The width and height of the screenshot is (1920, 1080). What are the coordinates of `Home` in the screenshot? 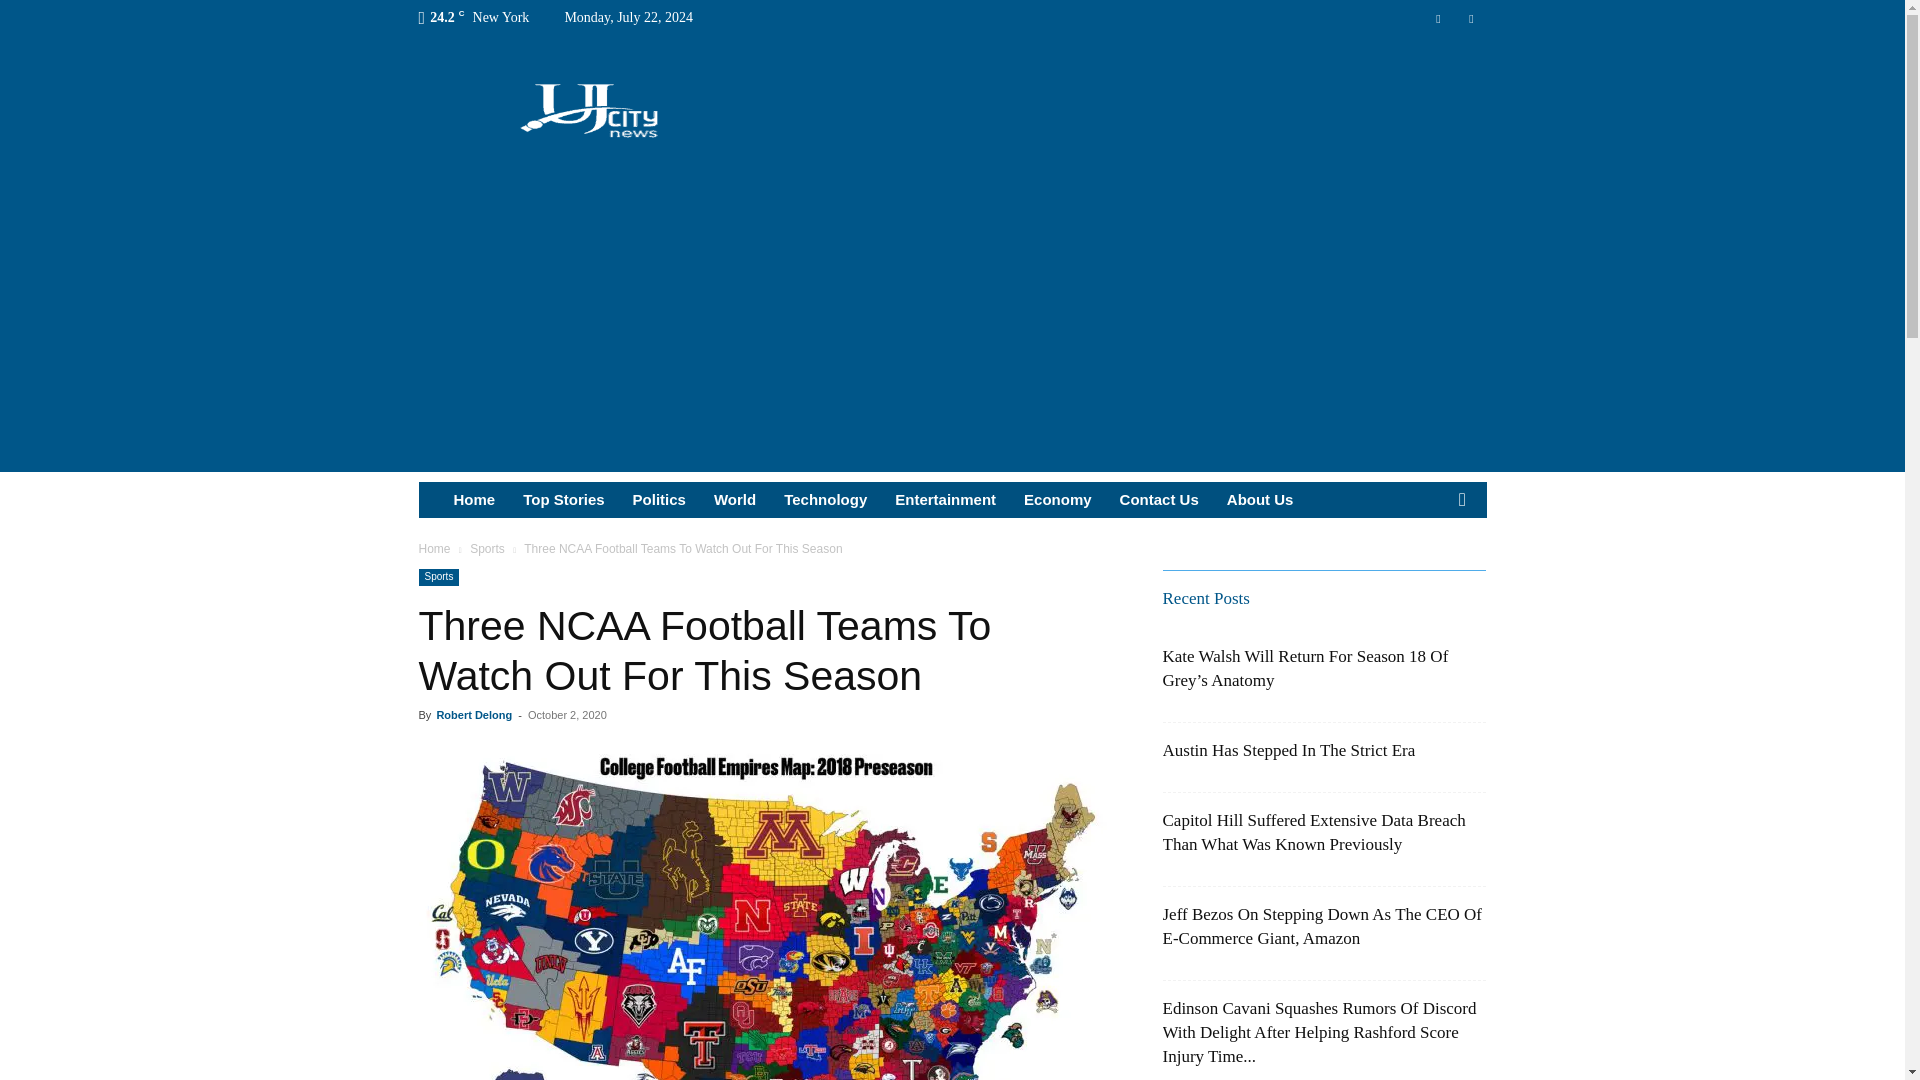 It's located at (474, 500).